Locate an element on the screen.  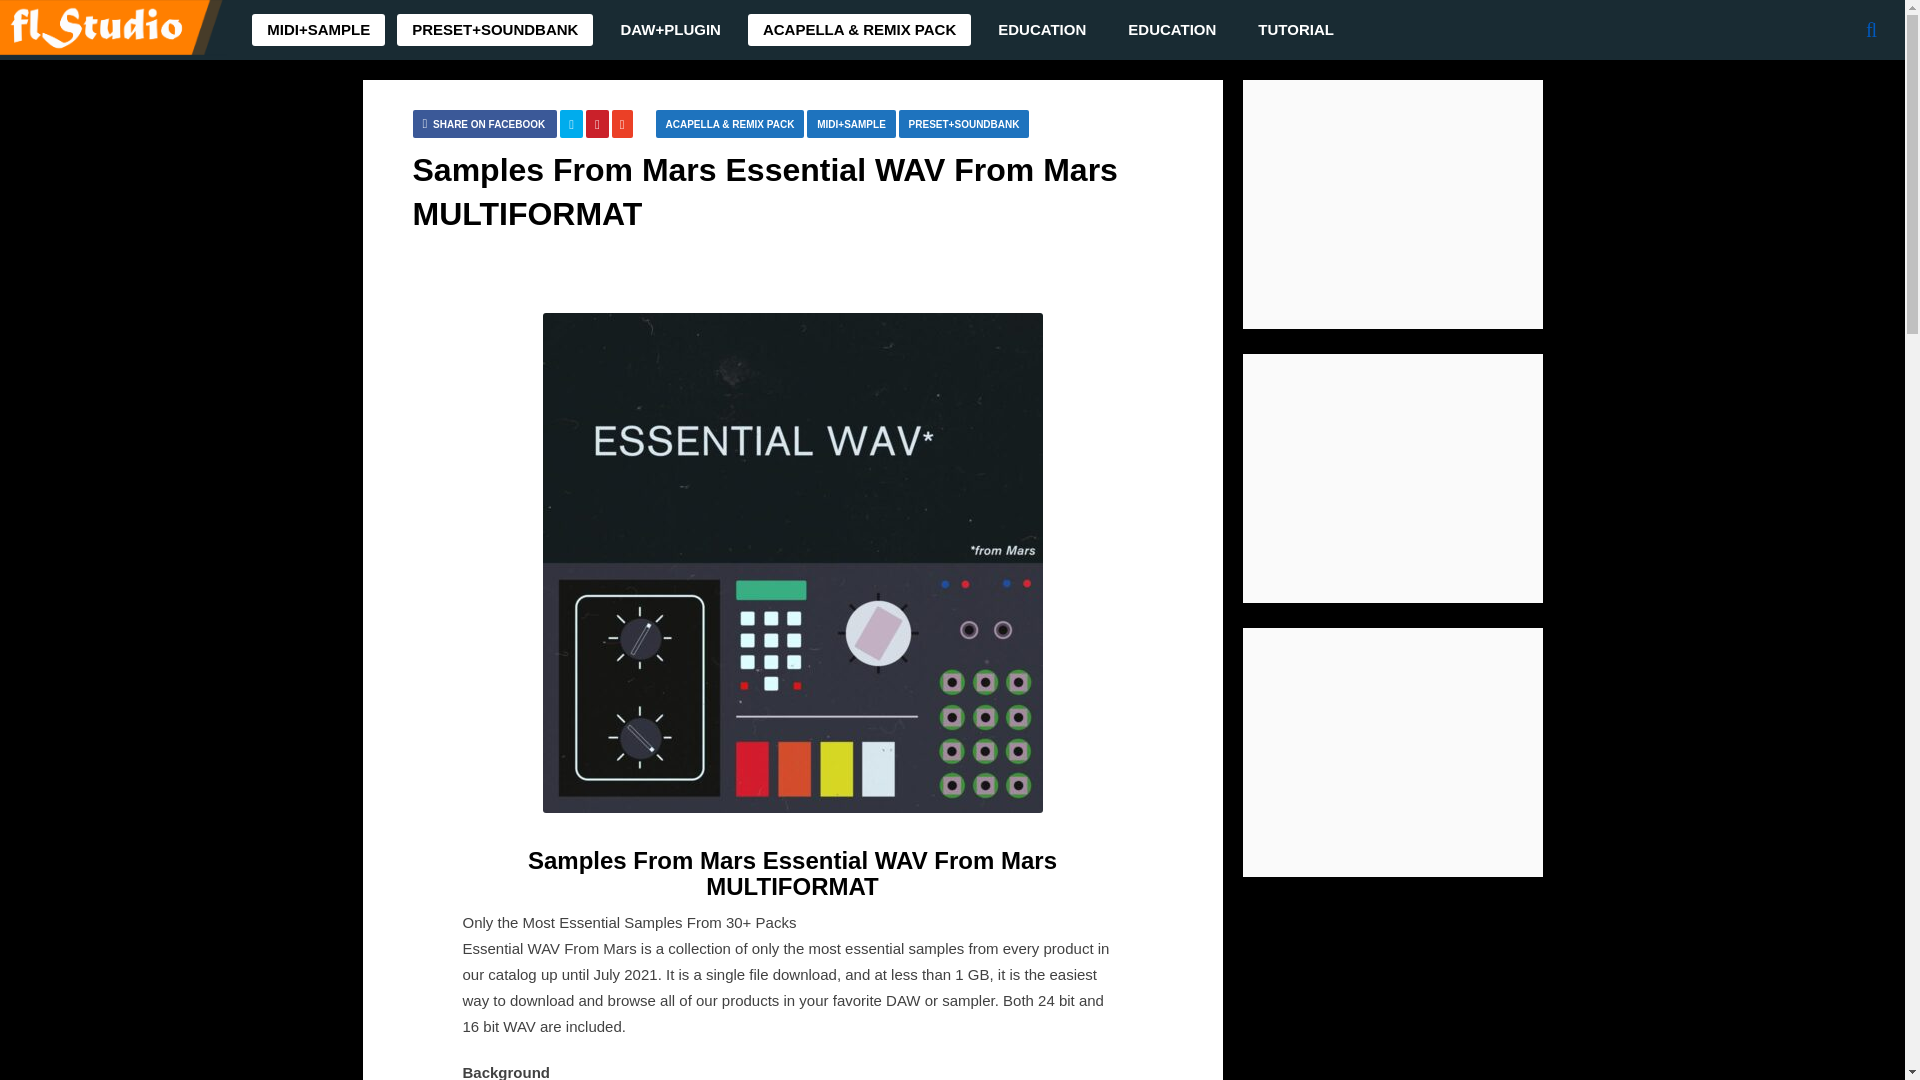
Advertisement is located at coordinates (1392, 752).